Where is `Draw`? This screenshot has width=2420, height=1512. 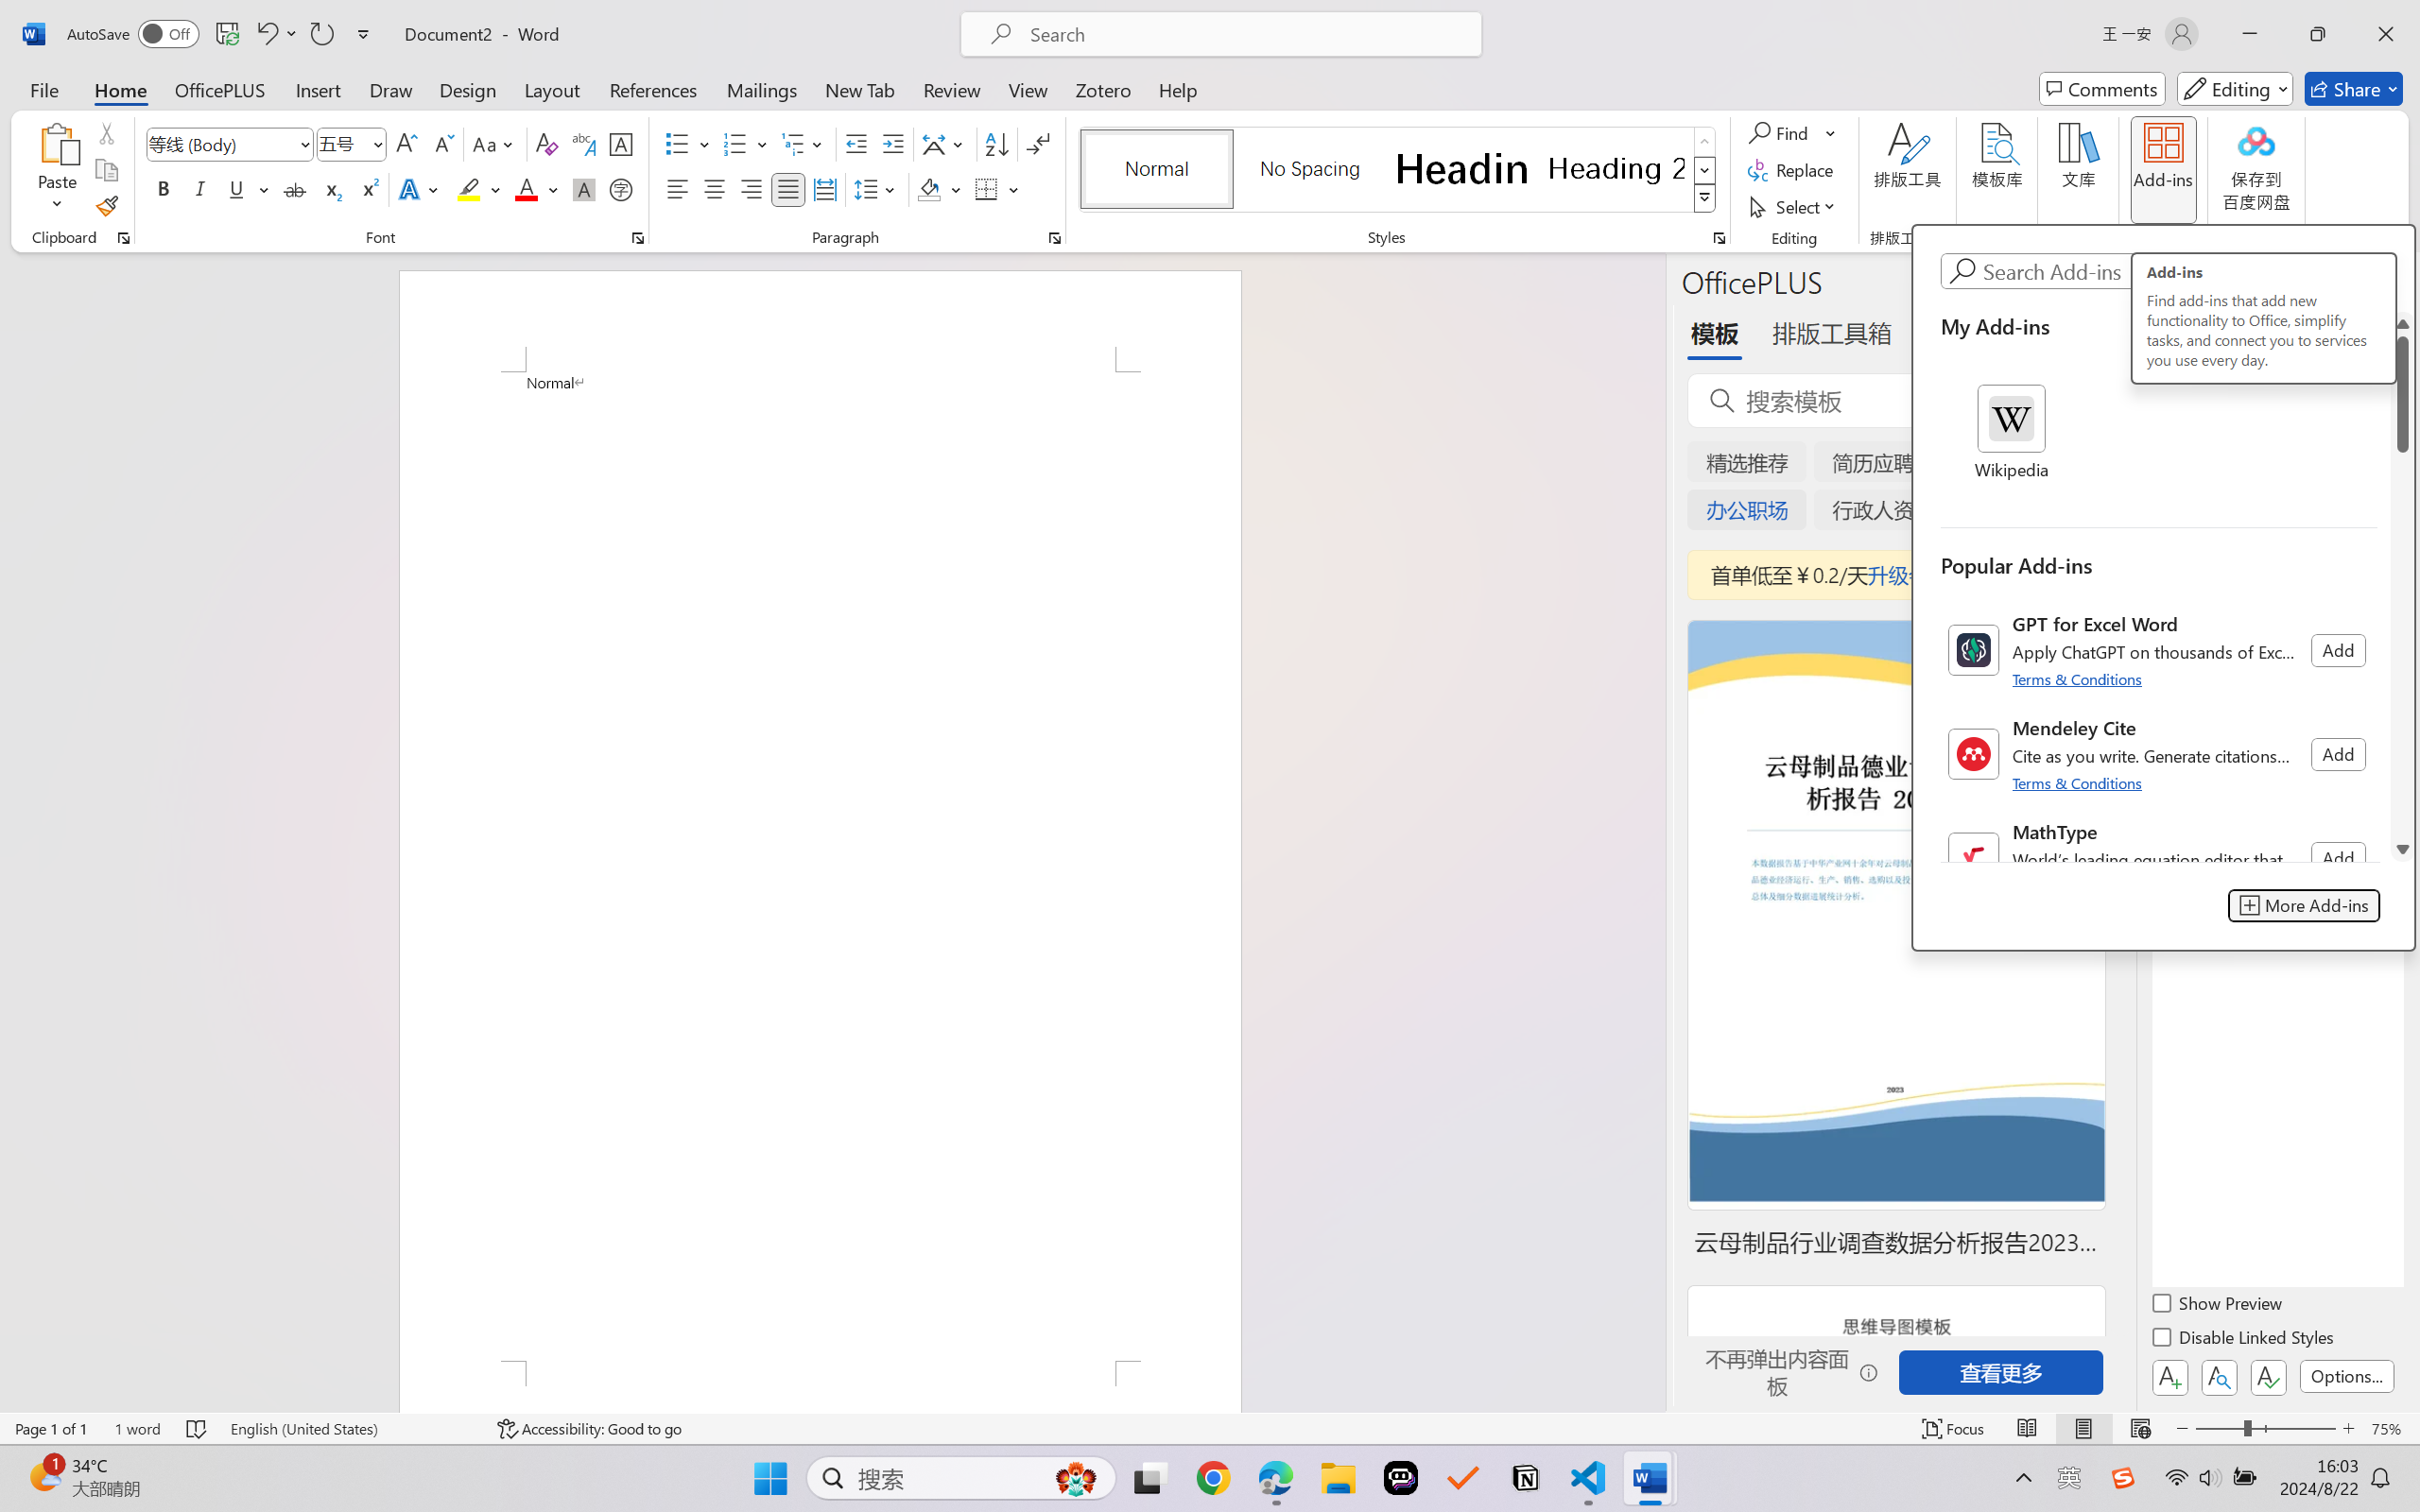 Draw is located at coordinates (391, 89).